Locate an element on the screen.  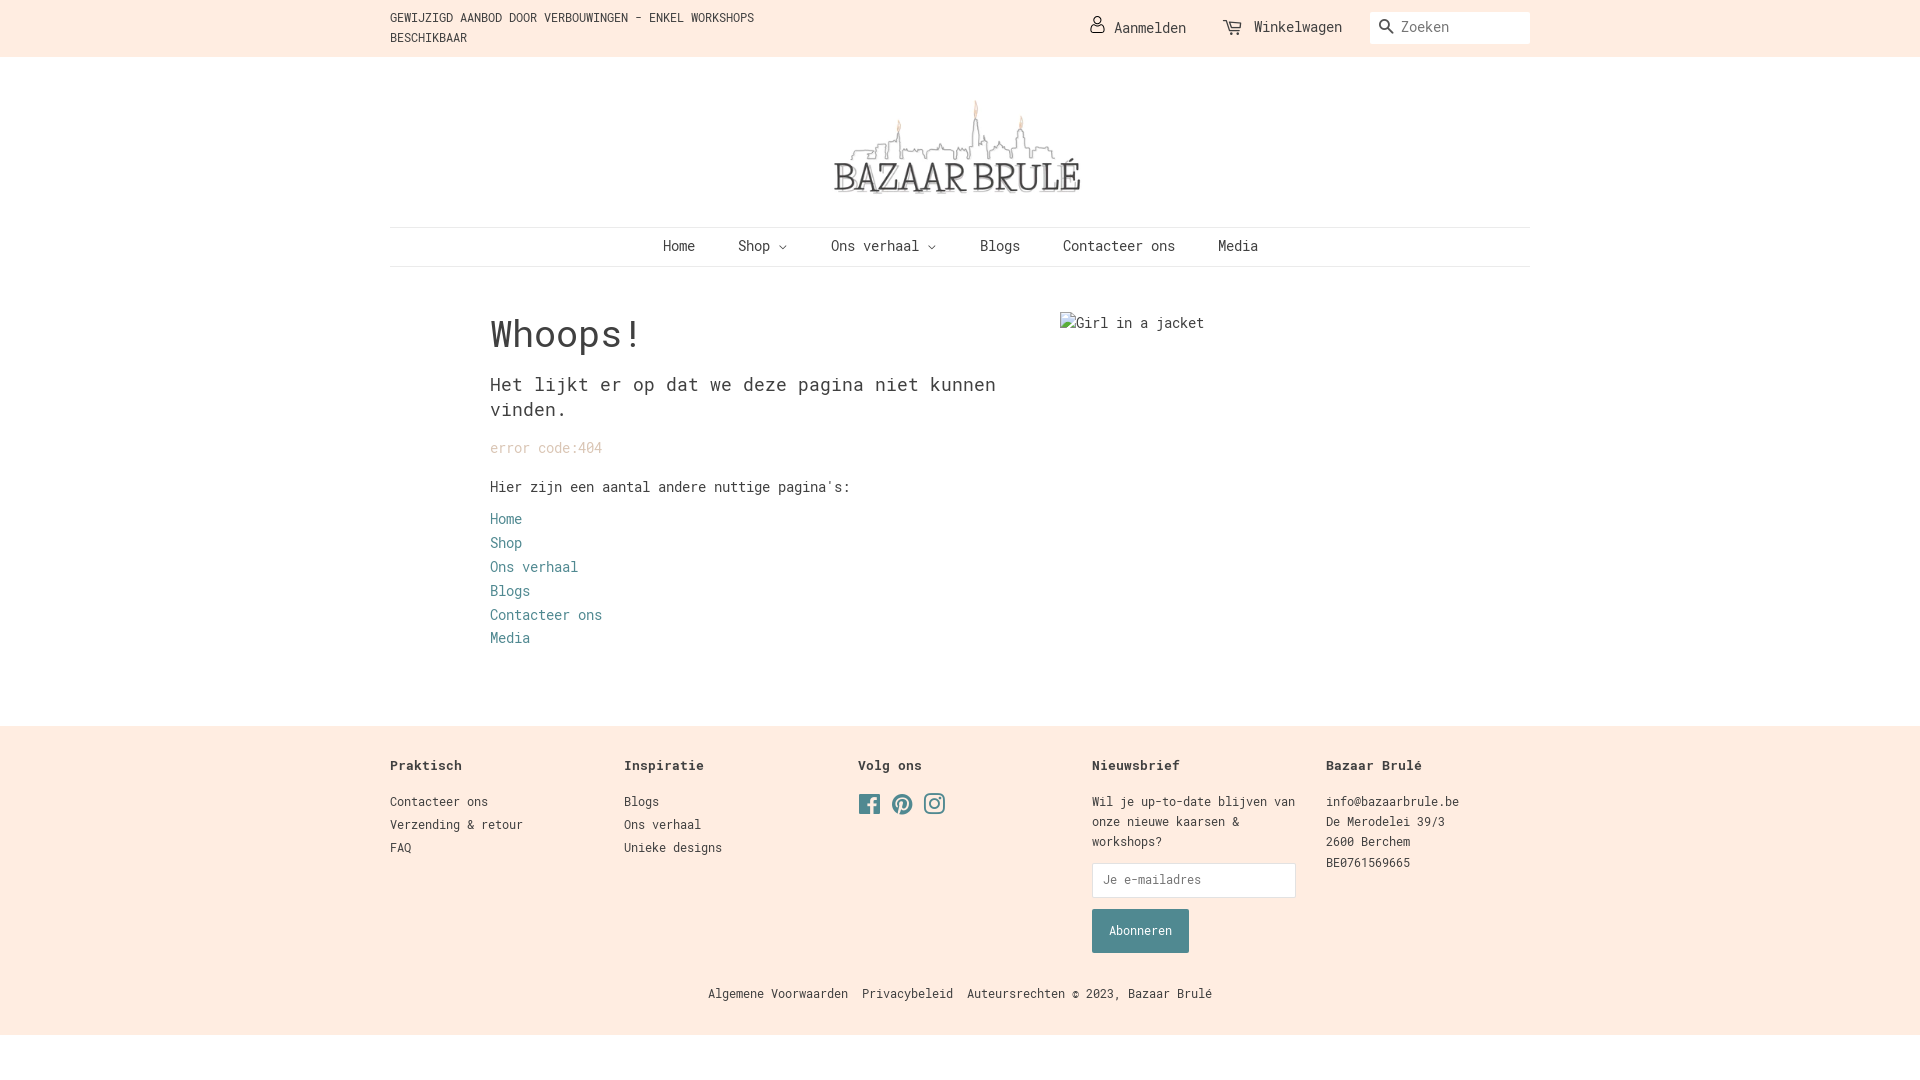
Contacteer ons is located at coordinates (439, 802).